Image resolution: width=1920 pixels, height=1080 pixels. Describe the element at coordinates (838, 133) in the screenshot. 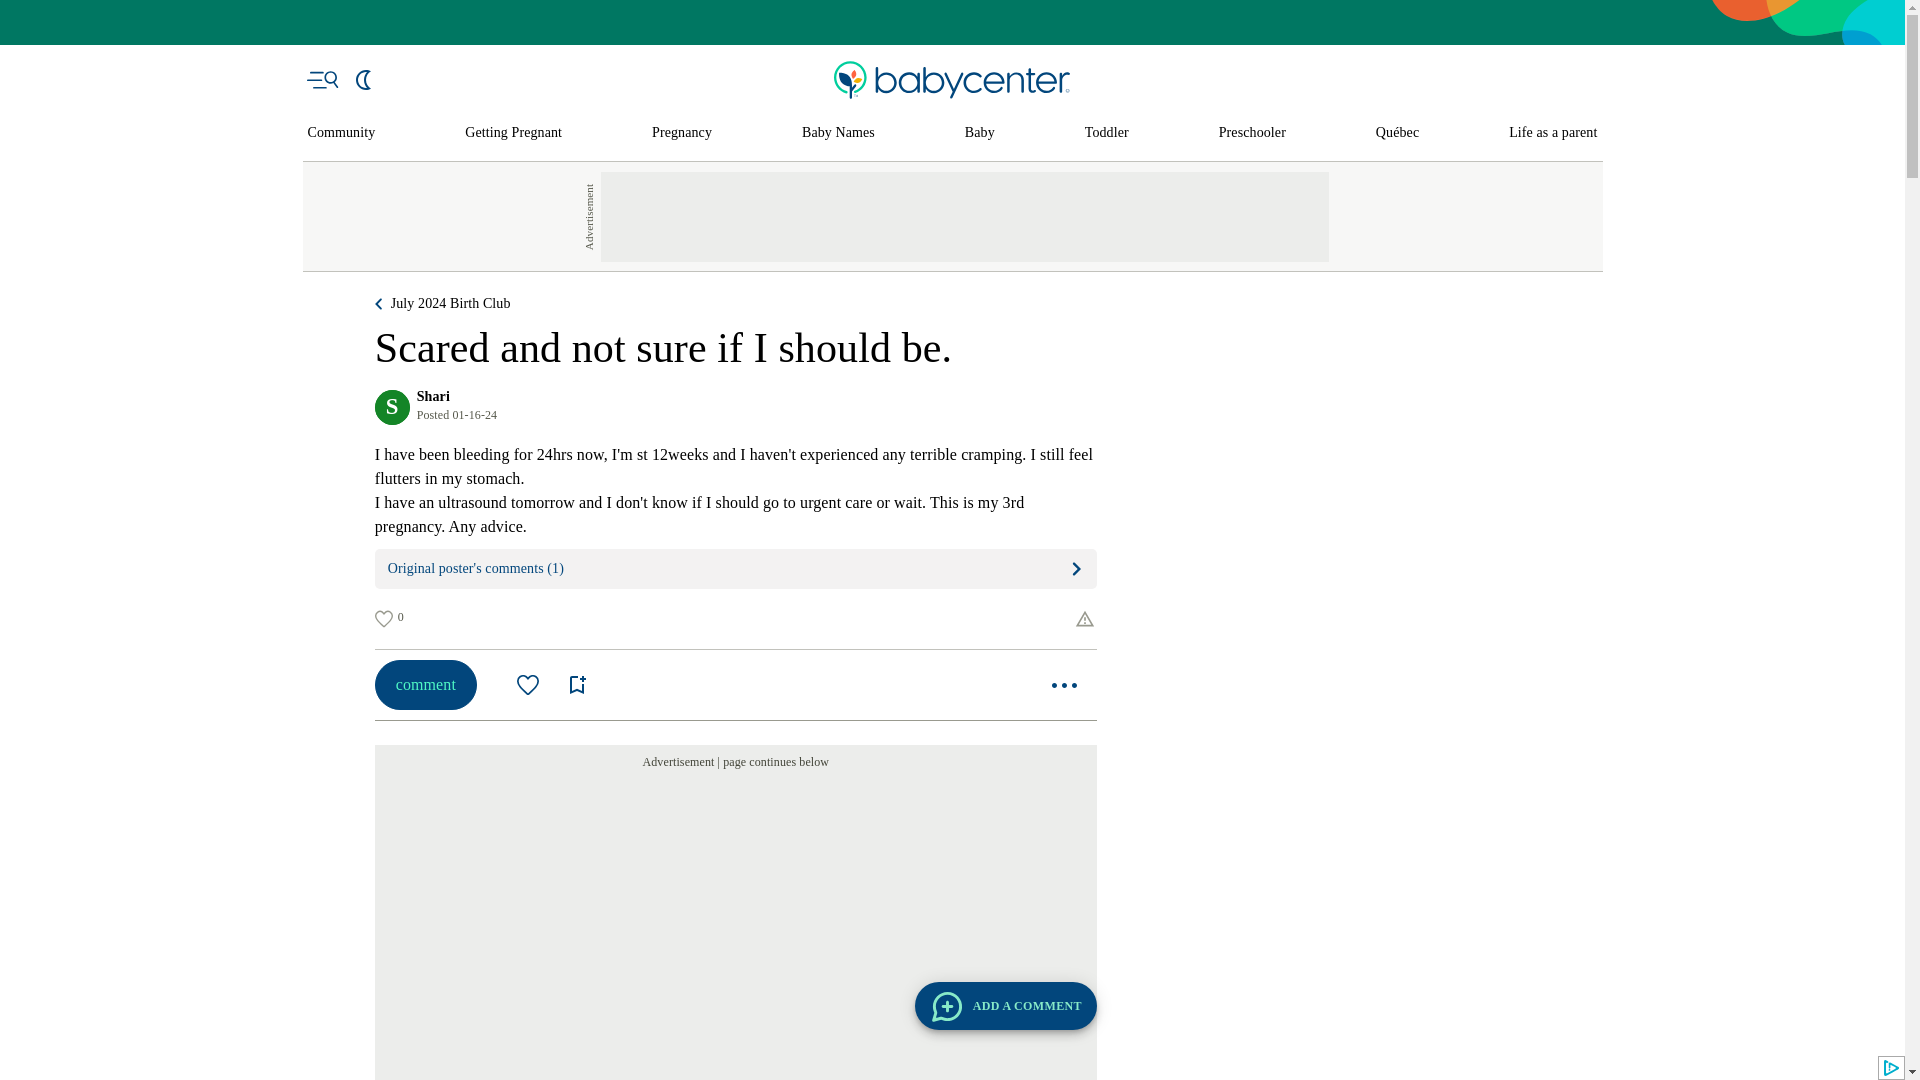

I see `Baby Names` at that location.